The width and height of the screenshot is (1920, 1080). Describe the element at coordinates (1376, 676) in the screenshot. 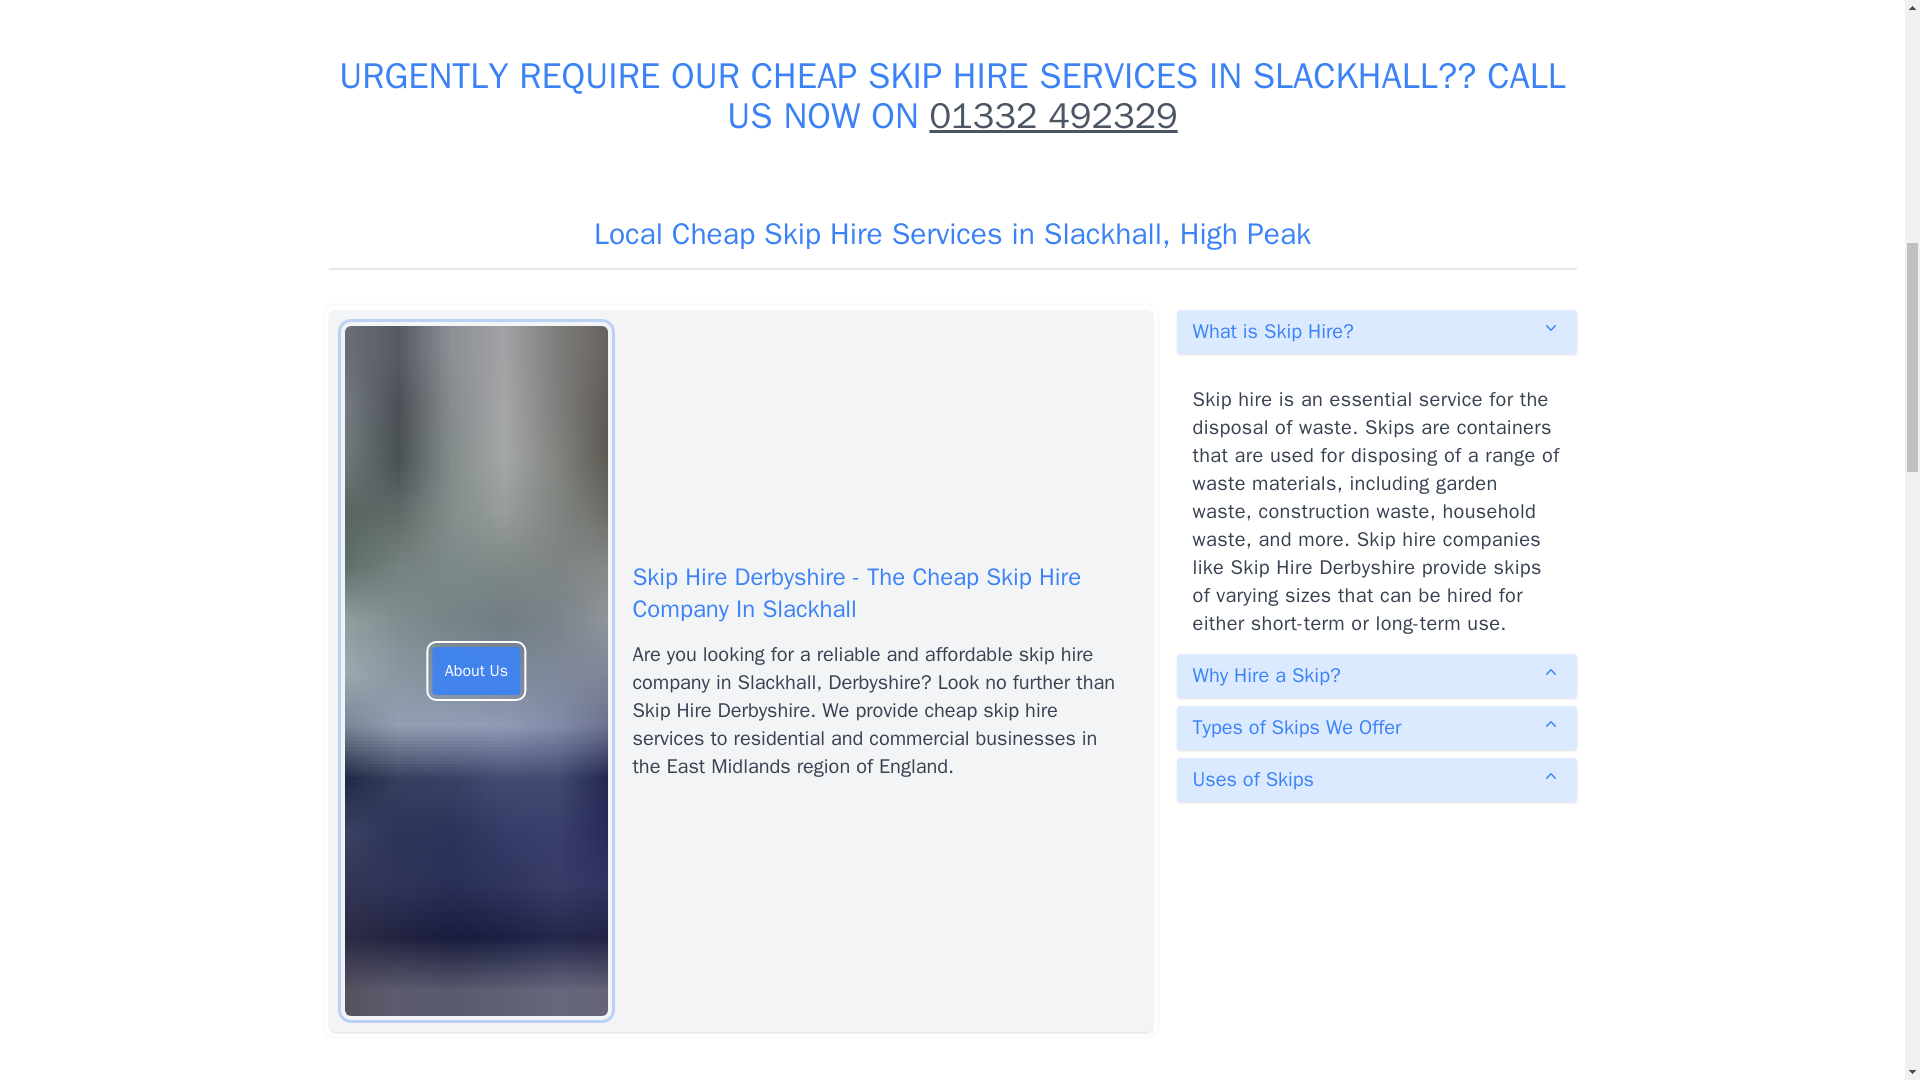

I see `Why Hire a Skip?` at that location.